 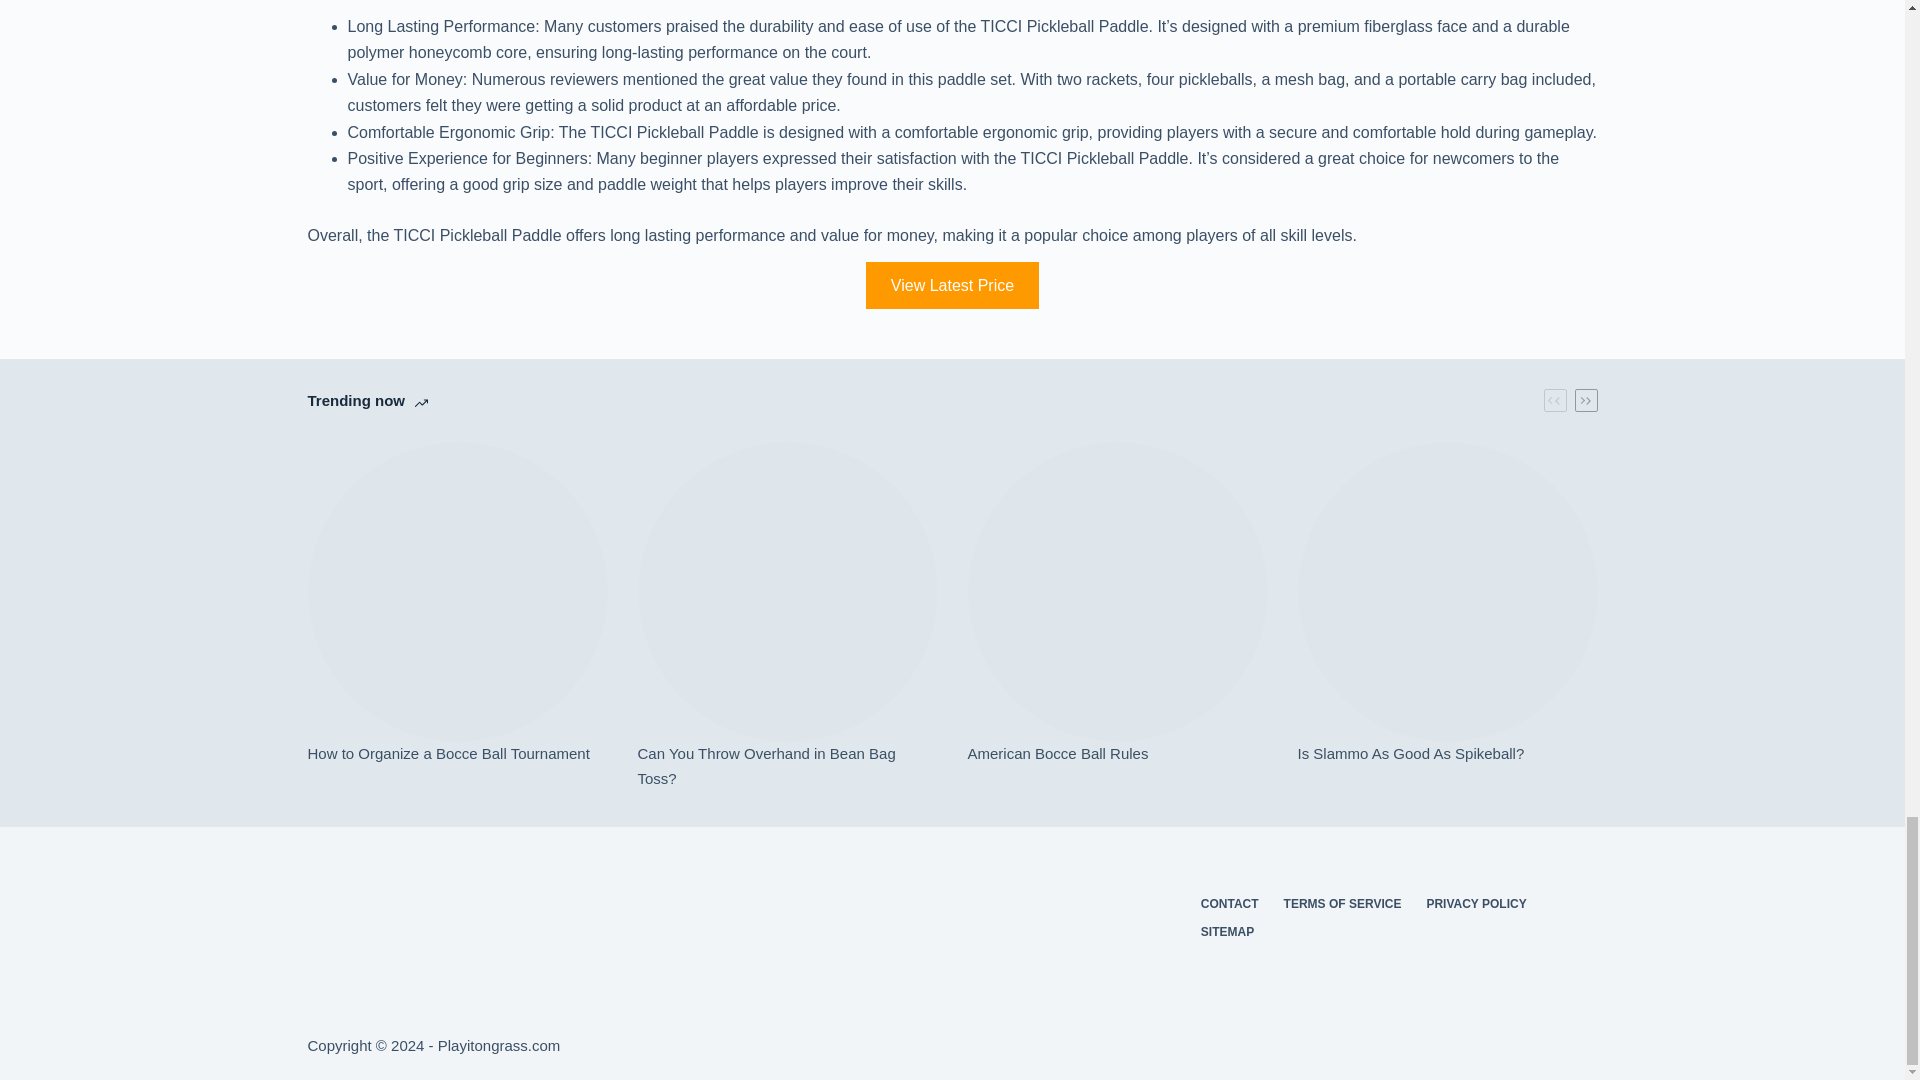 I want to click on Can You Throw Overhand in Bean Bag Toss?, so click(x=788, y=766).